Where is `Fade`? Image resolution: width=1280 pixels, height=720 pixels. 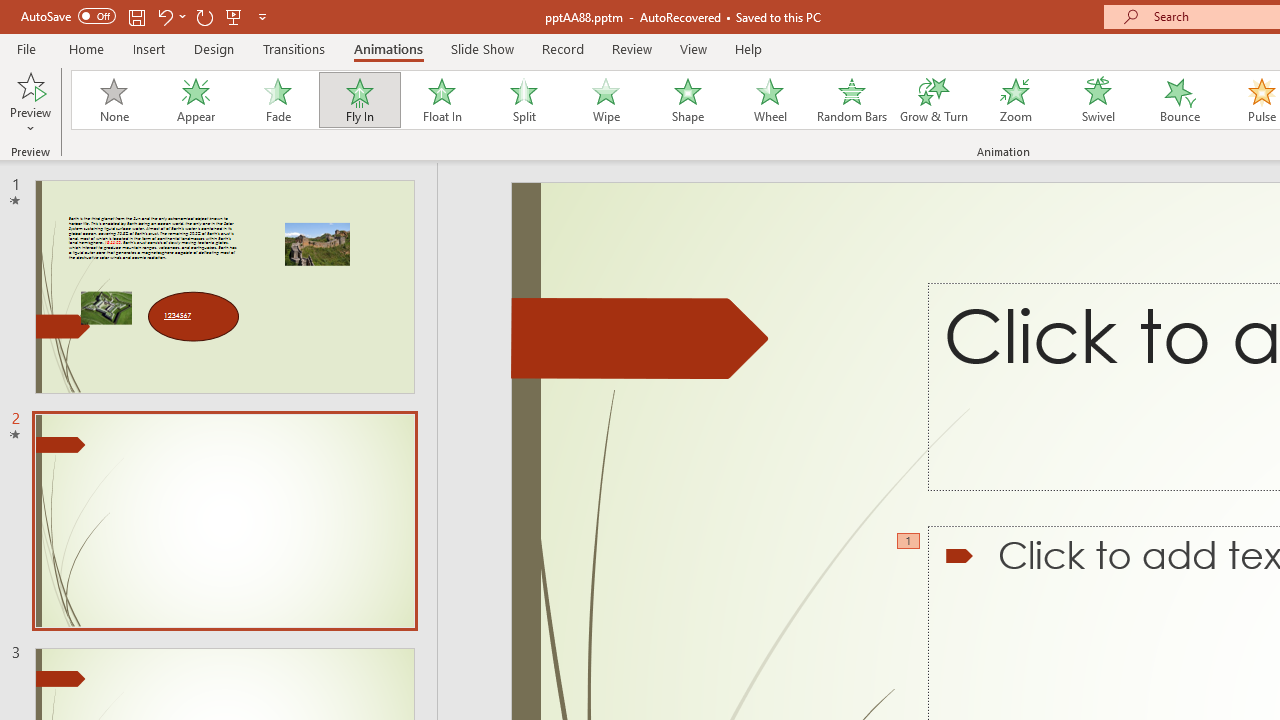
Fade is located at coordinates (277, 100).